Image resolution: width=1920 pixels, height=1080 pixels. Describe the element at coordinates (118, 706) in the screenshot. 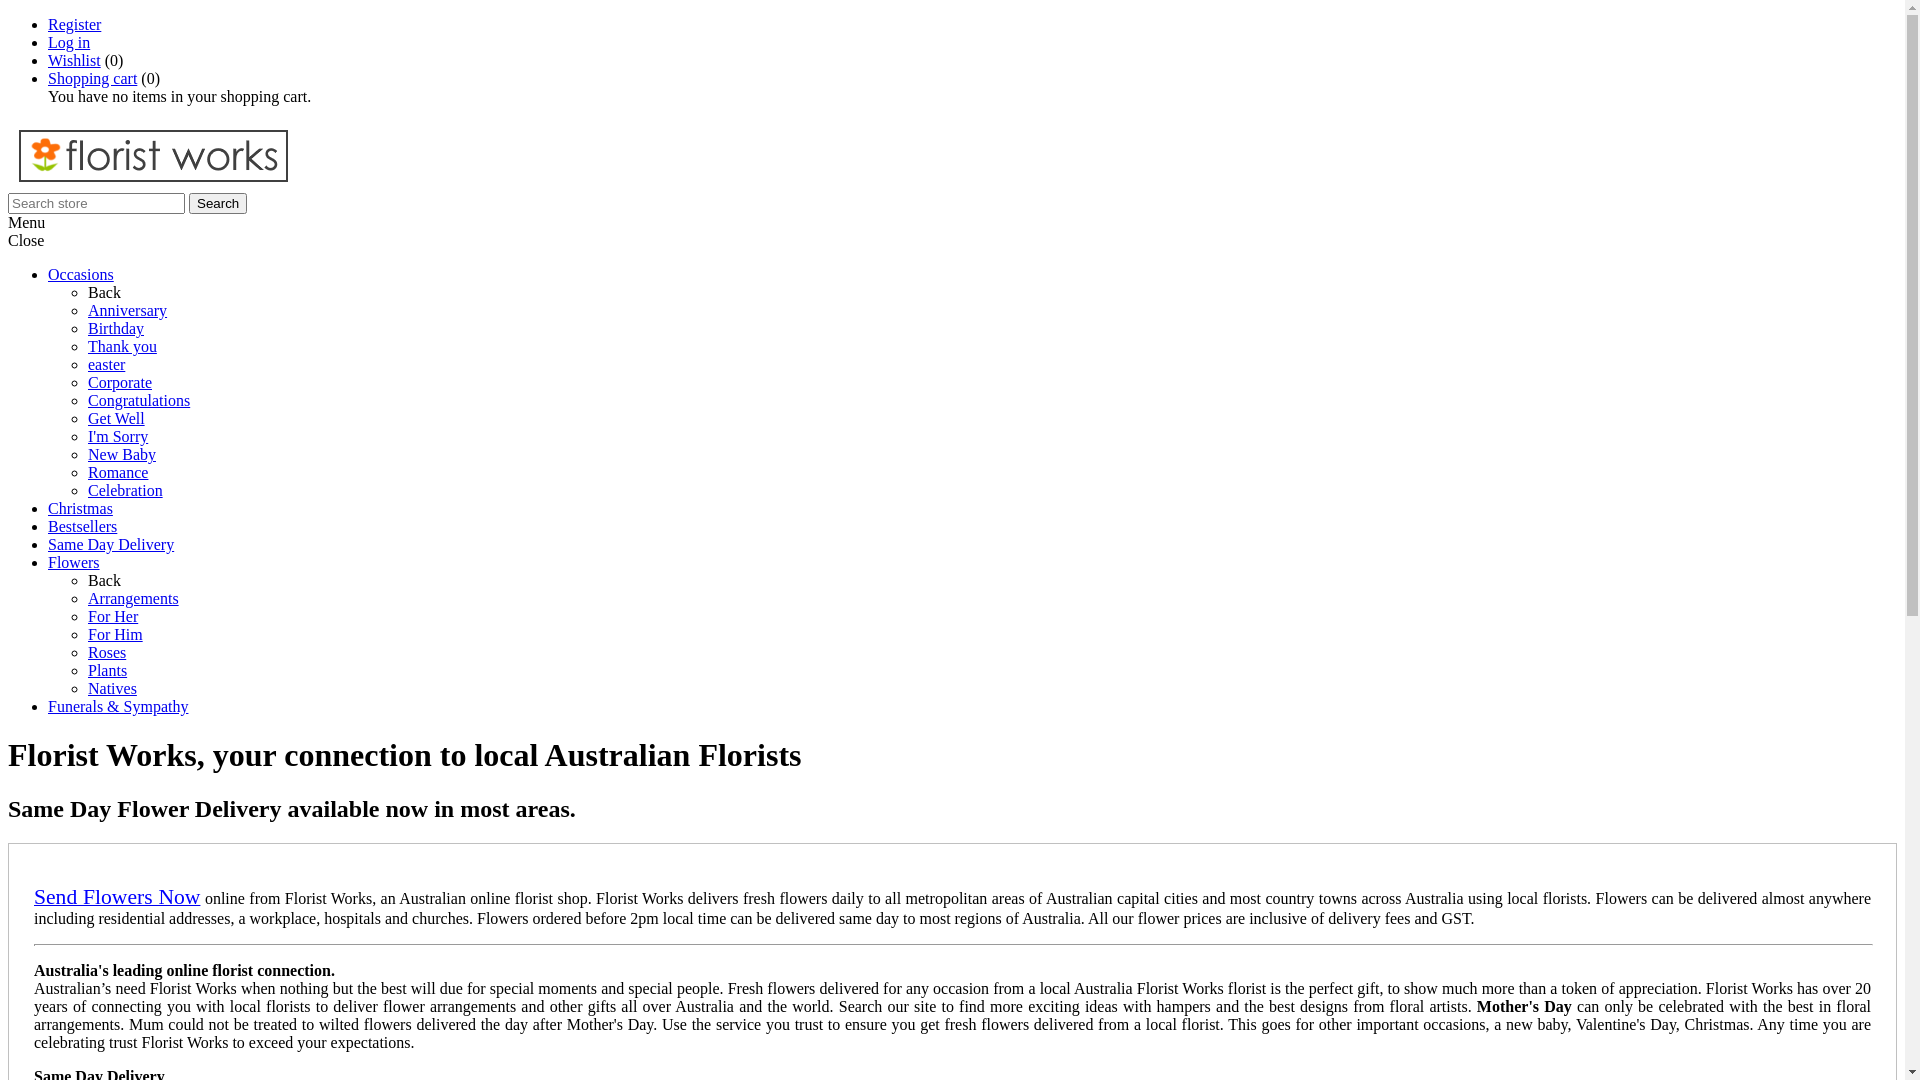

I see `Funerals & Sympathy` at that location.